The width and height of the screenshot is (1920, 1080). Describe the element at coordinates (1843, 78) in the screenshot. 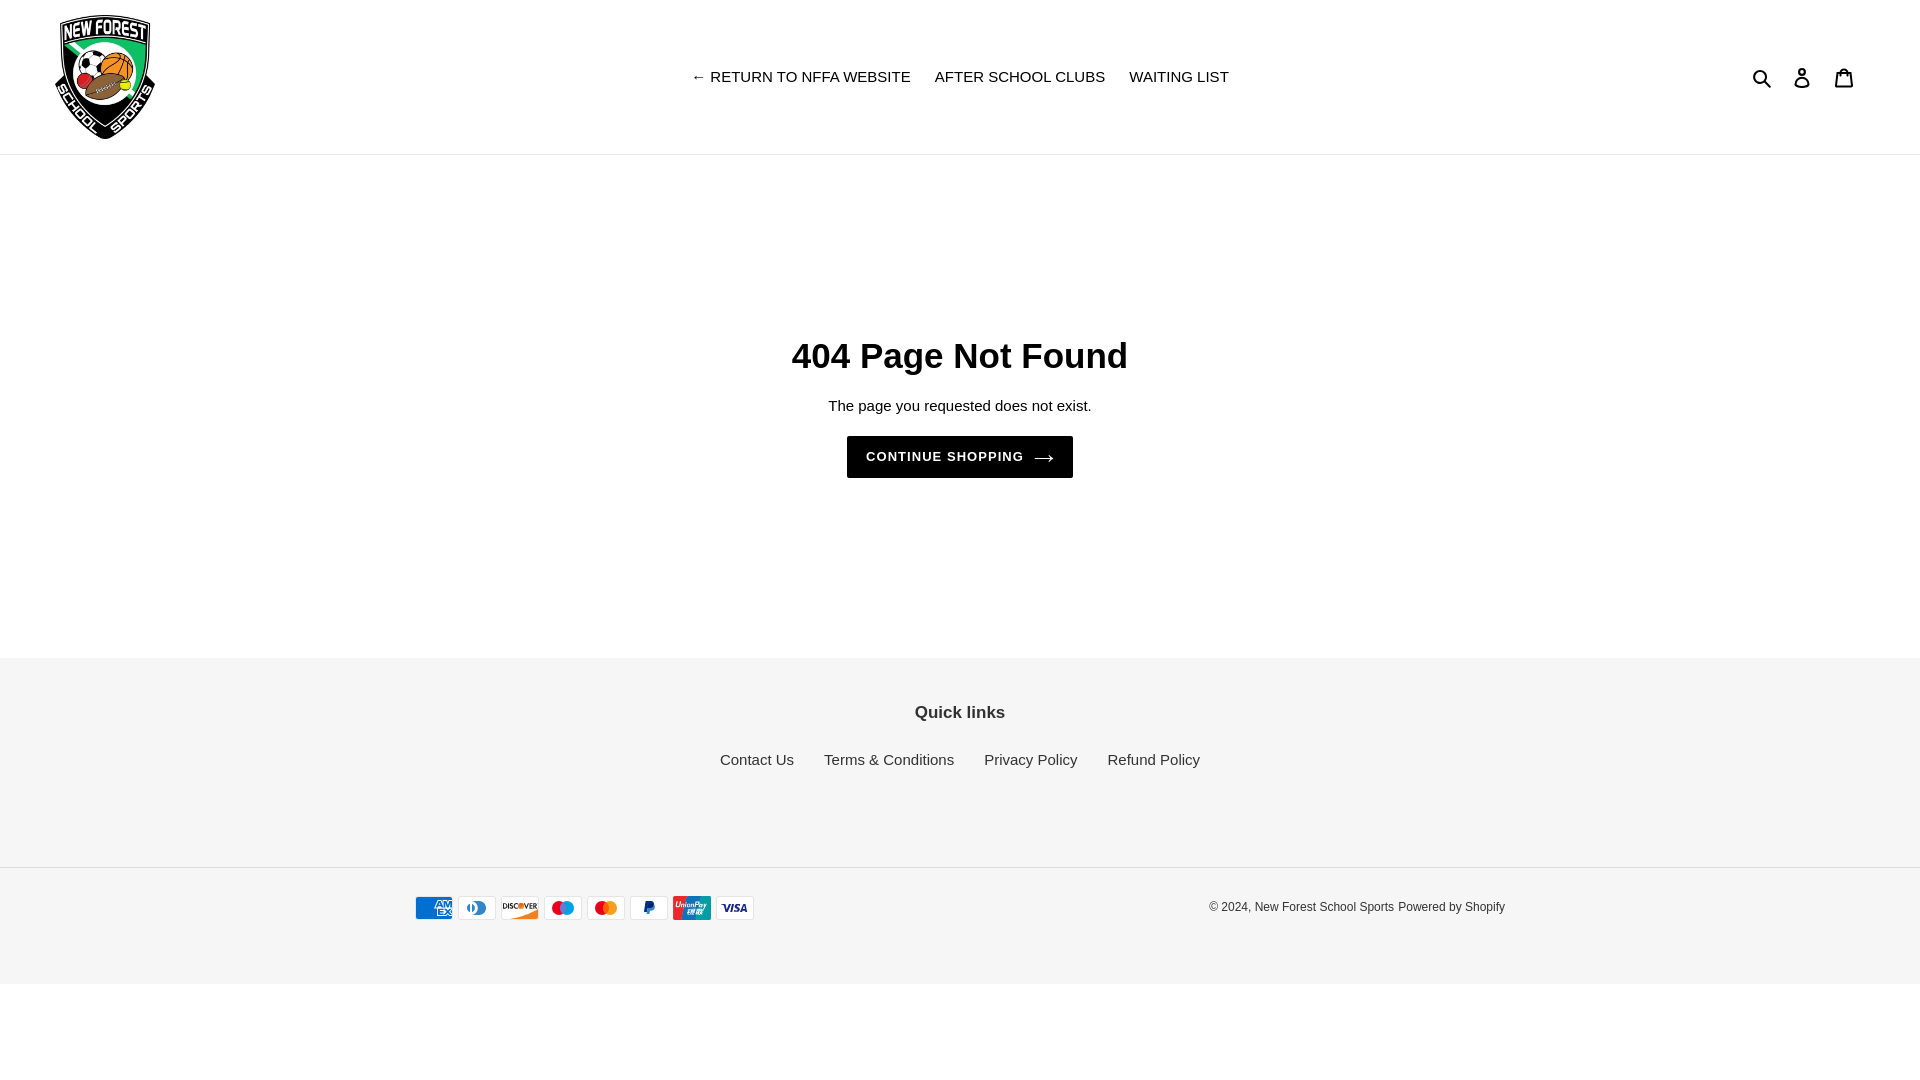

I see `Cart` at that location.